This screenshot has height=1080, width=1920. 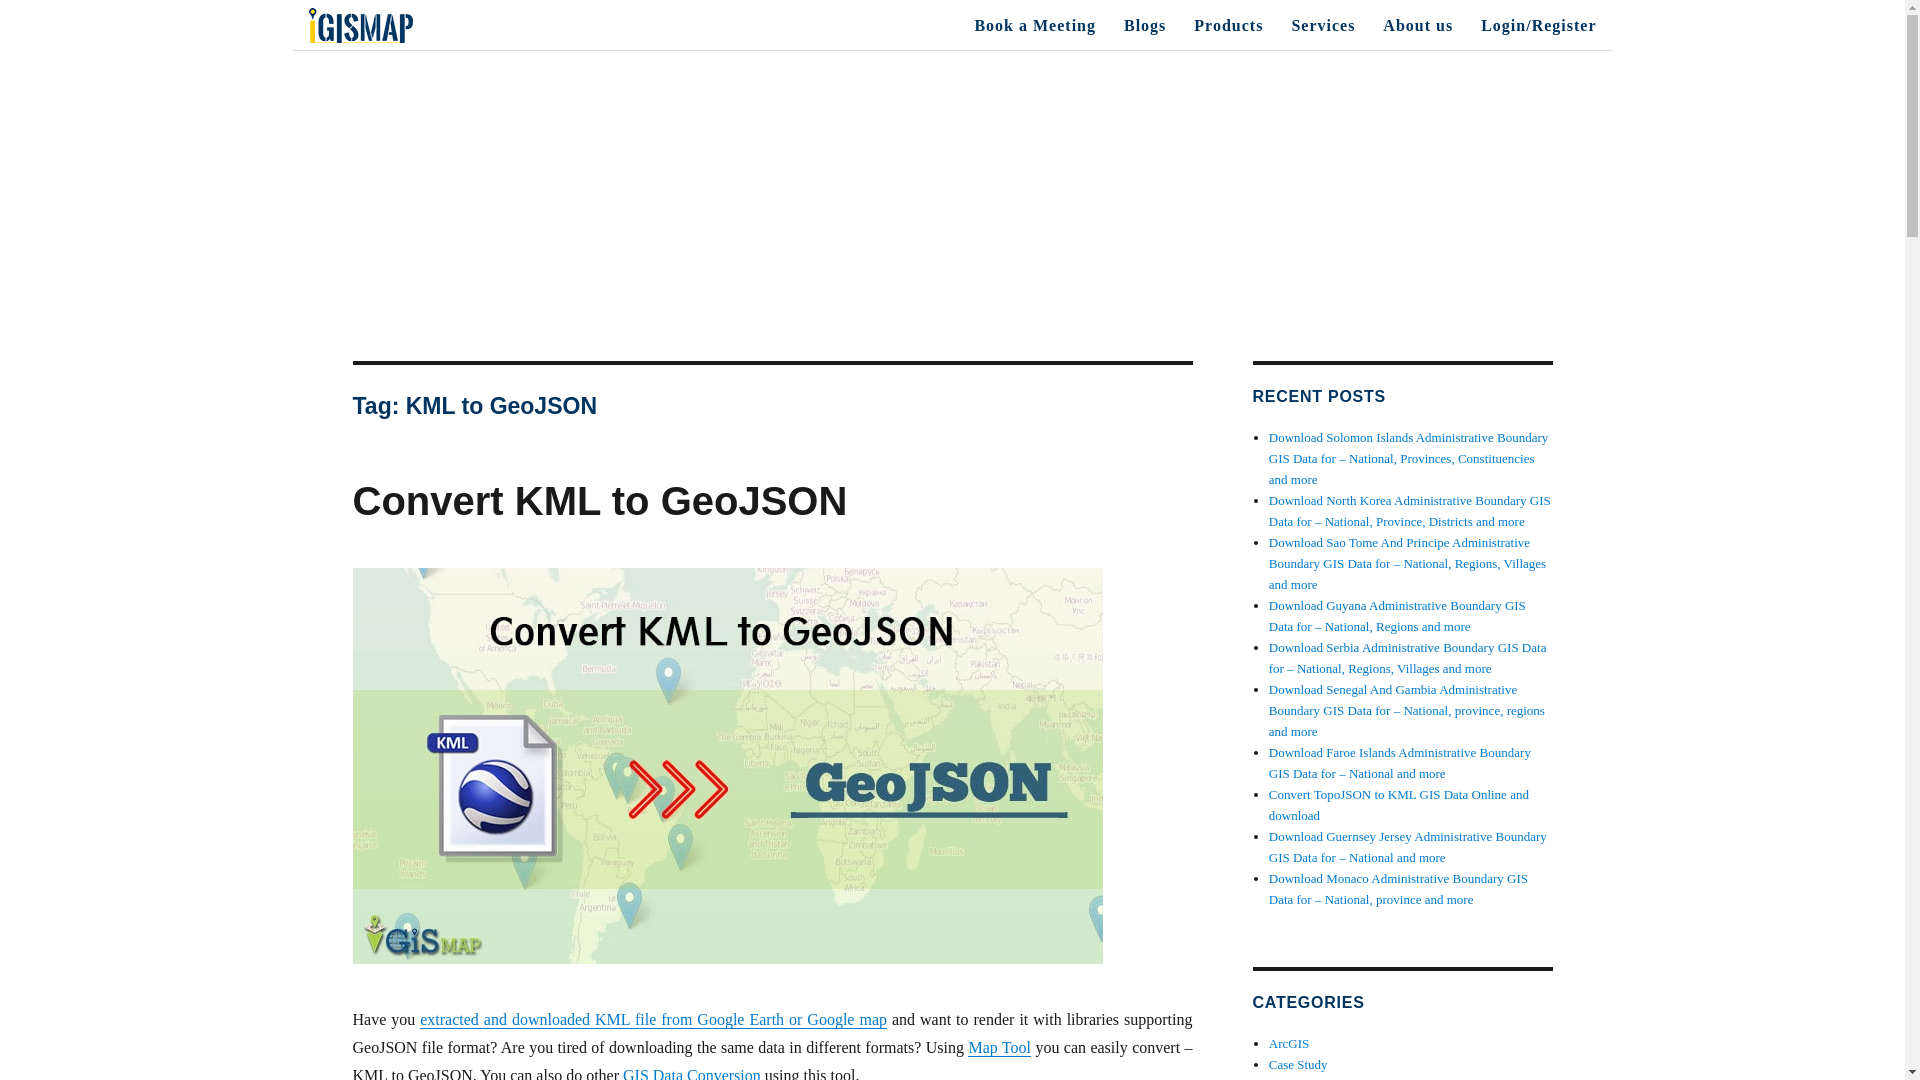 What do you see at coordinates (691, 1074) in the screenshot?
I see `GIS Data Conversion` at bounding box center [691, 1074].